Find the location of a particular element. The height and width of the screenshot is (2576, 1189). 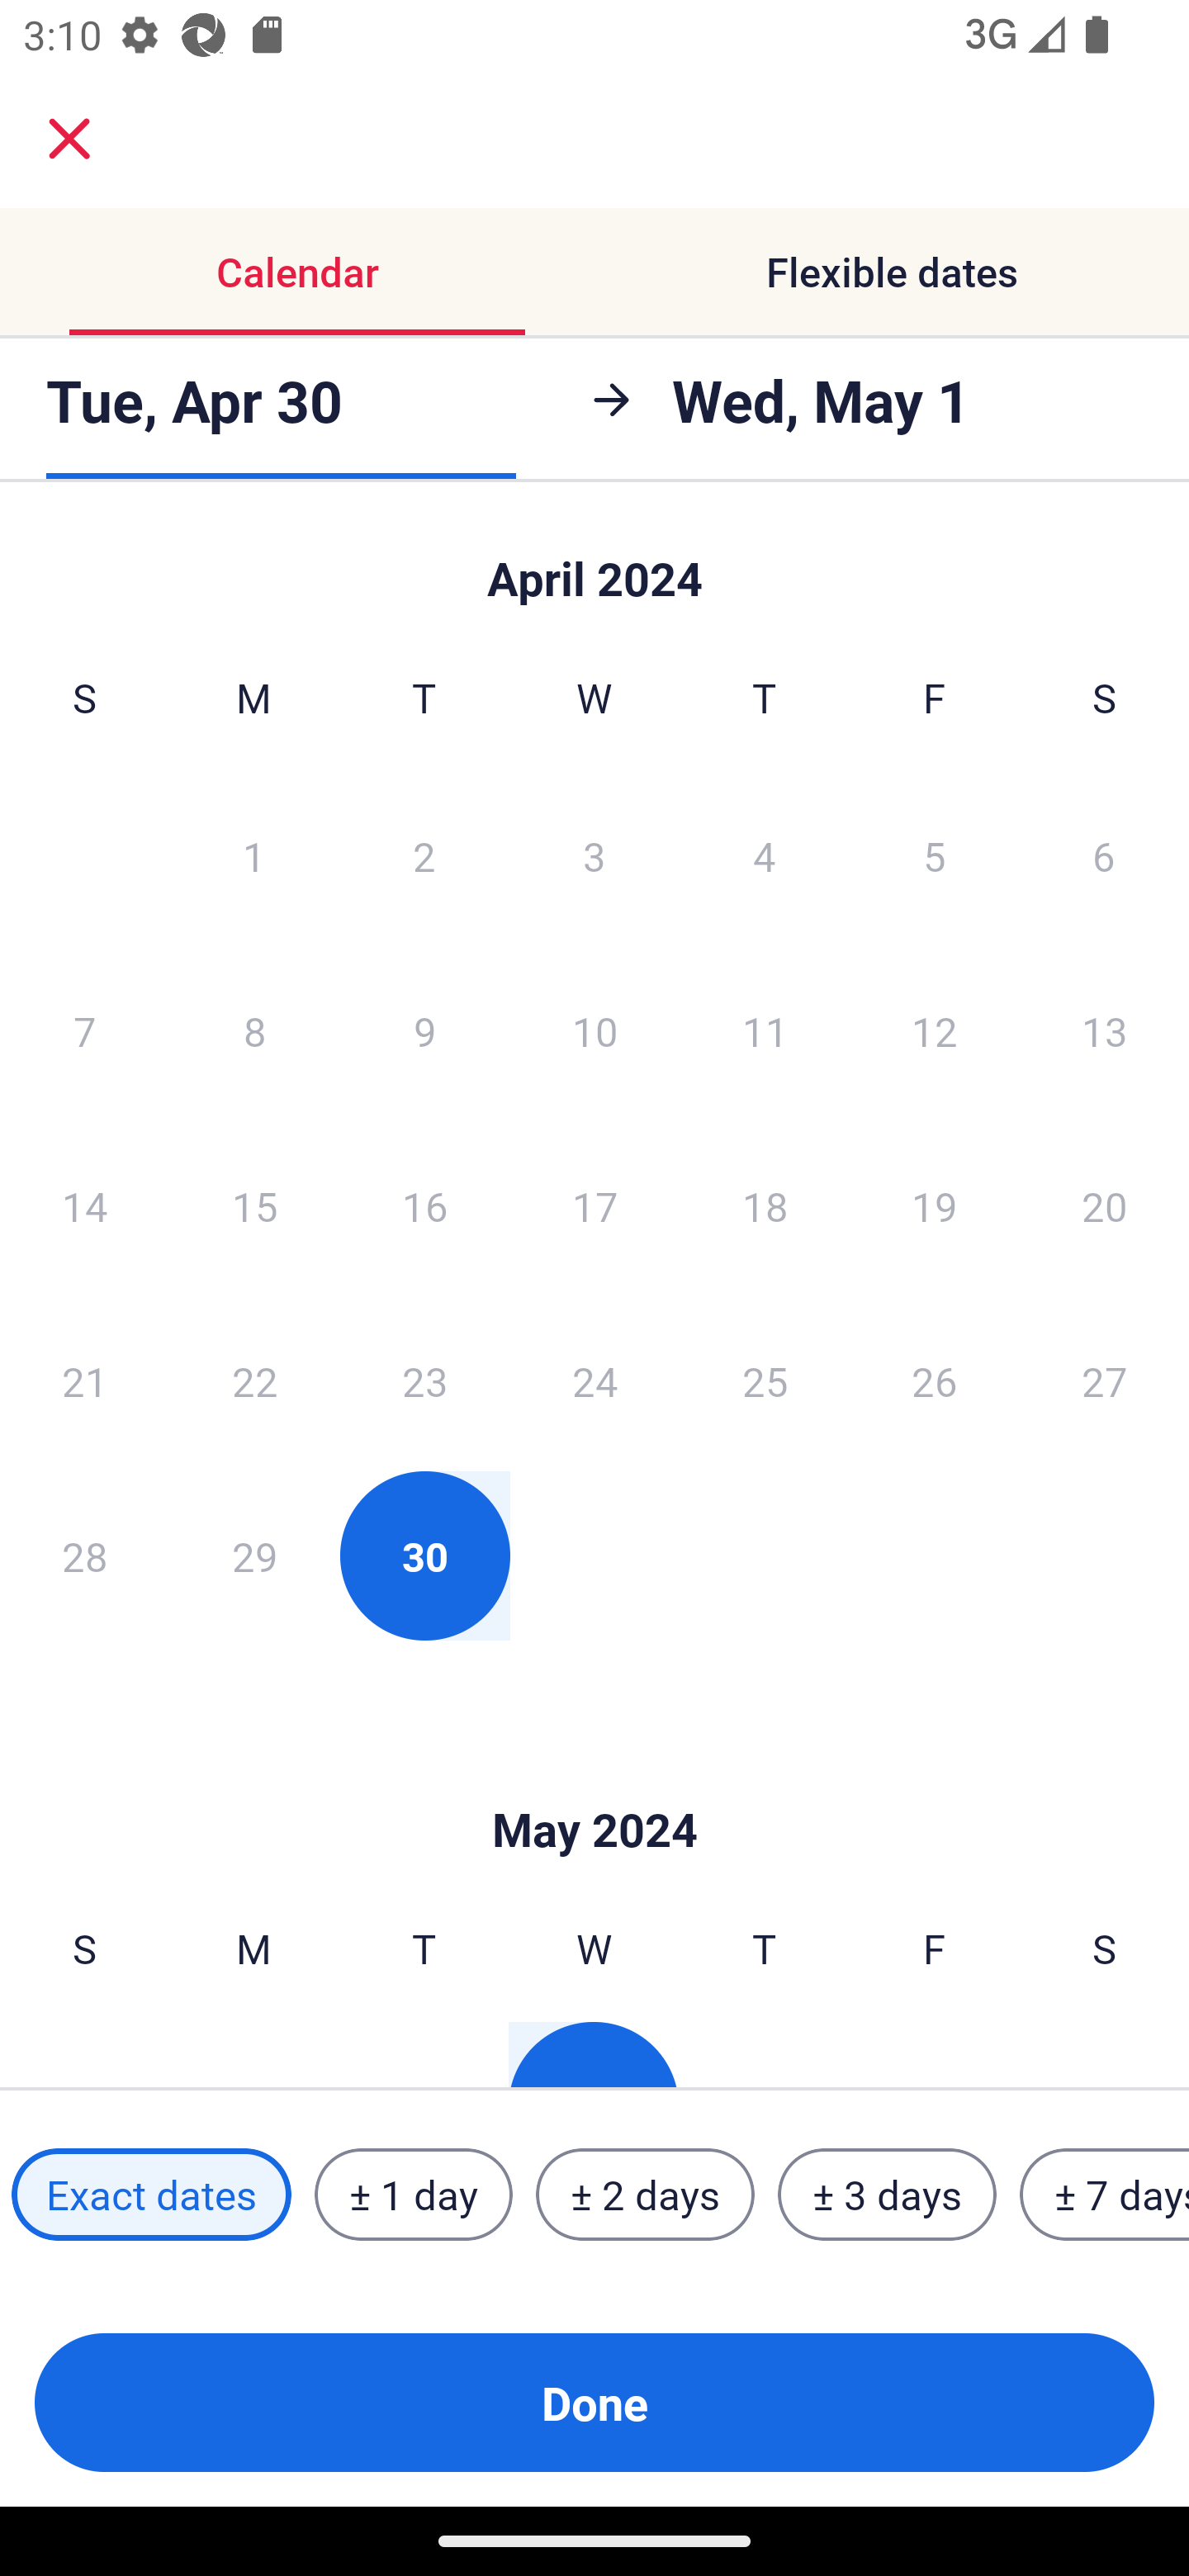

15 Monday, April 15, 2024 is located at coordinates (254, 1205).